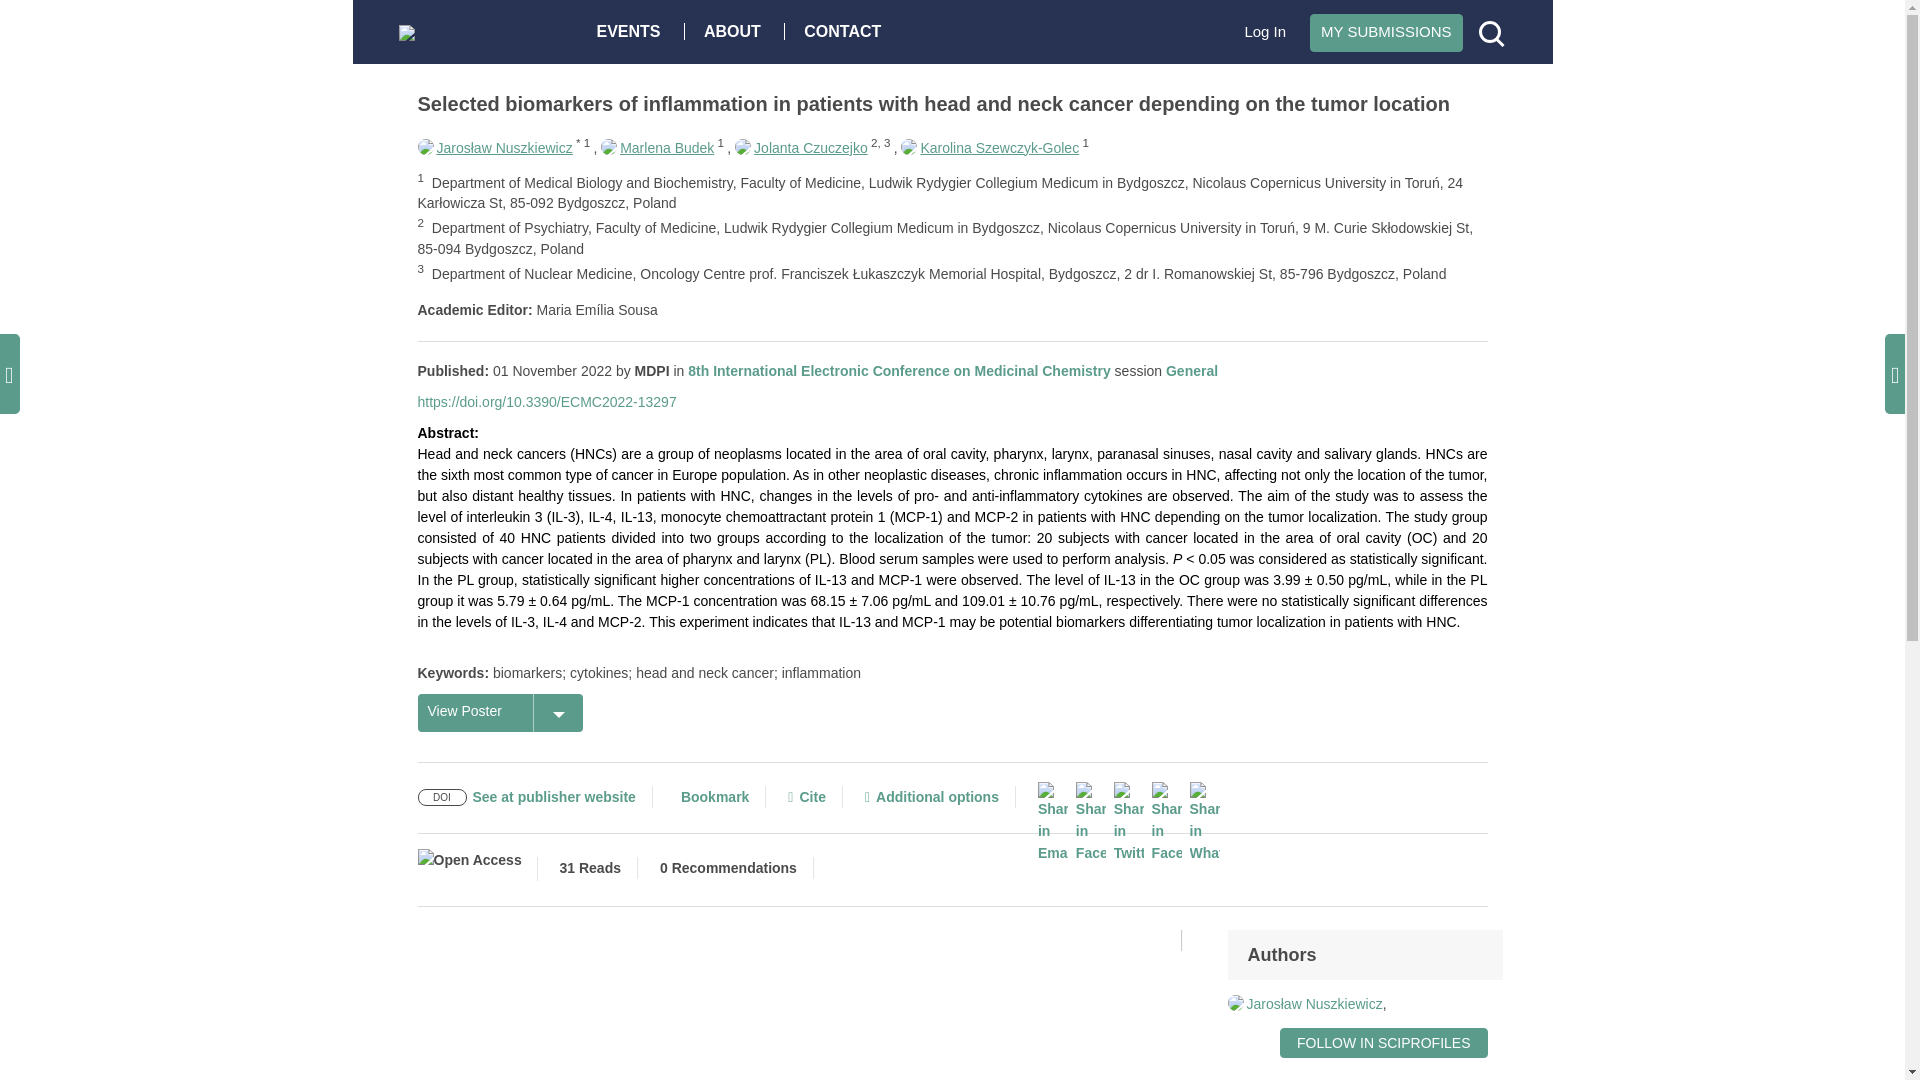 The width and height of the screenshot is (1920, 1080). I want to click on ABOUT, so click(737, 30).